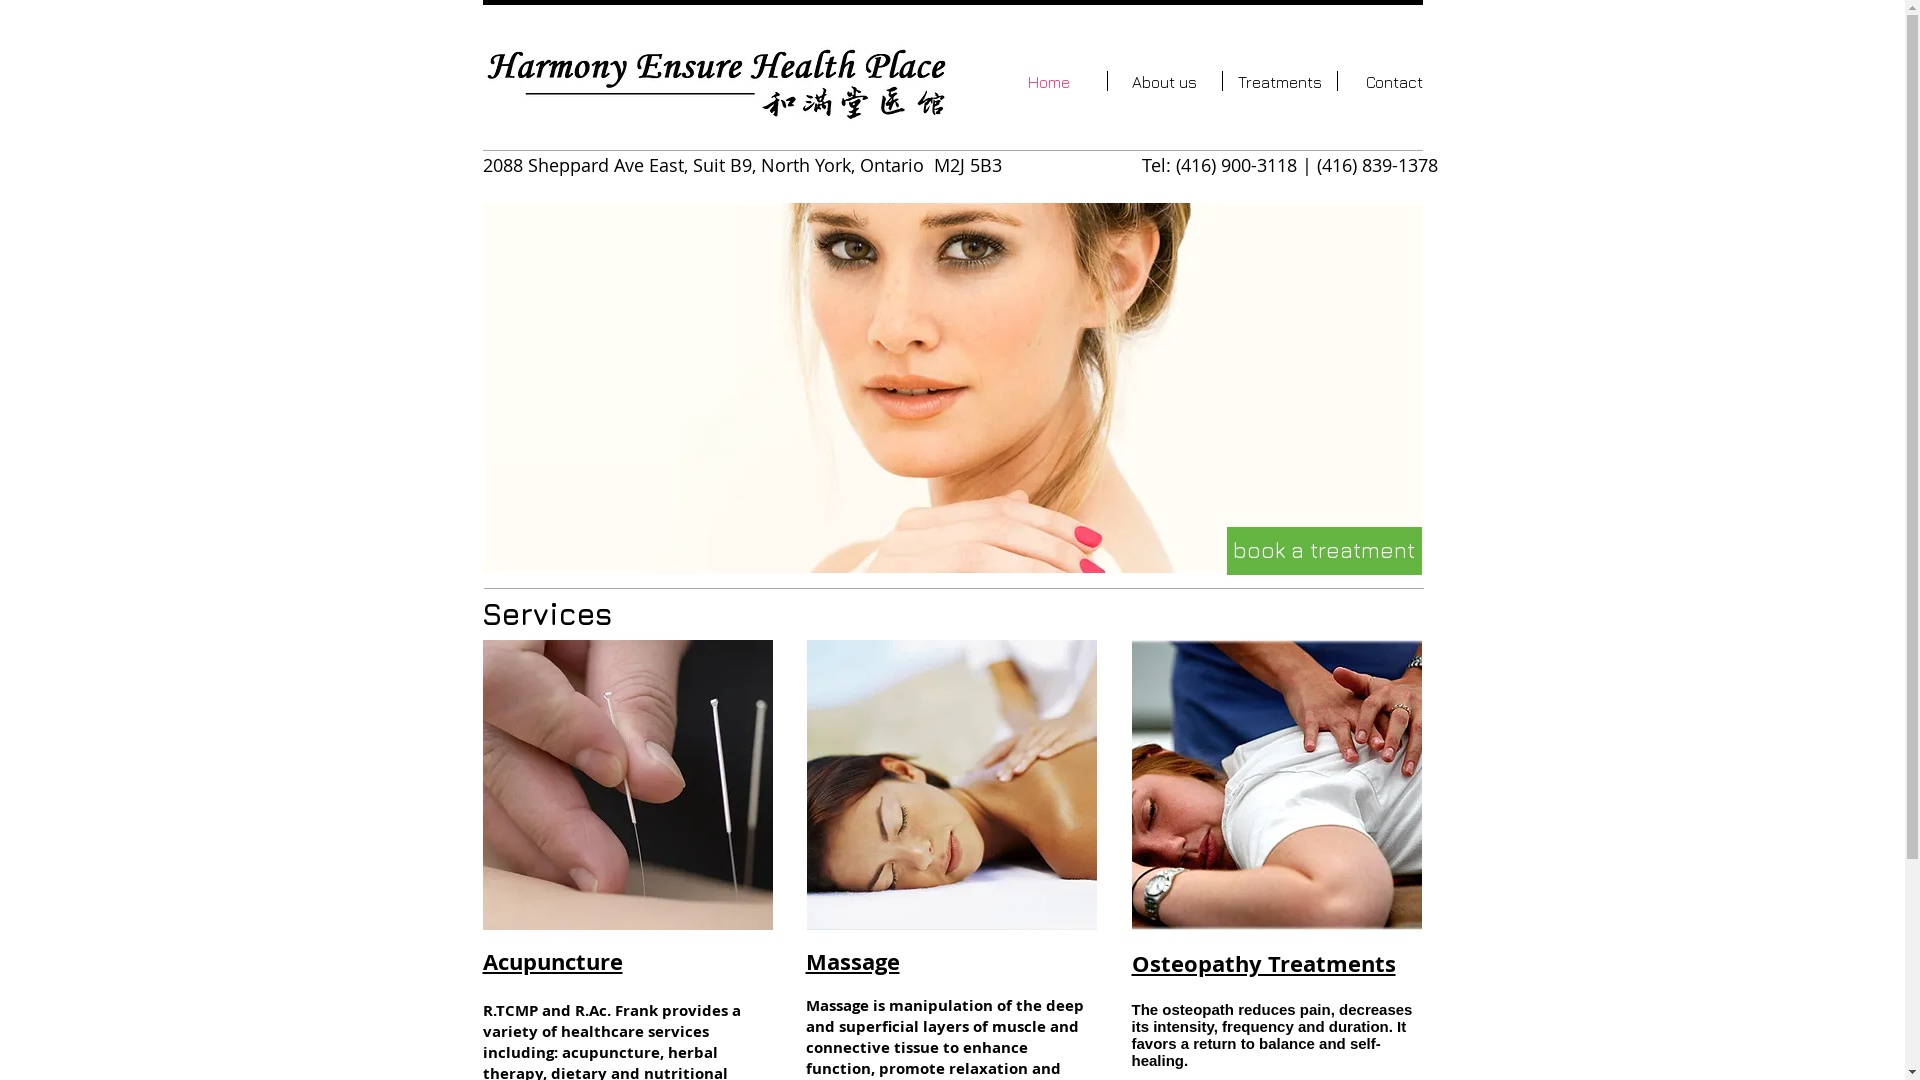  Describe the element at coordinates (1395, 81) in the screenshot. I see `Contact` at that location.